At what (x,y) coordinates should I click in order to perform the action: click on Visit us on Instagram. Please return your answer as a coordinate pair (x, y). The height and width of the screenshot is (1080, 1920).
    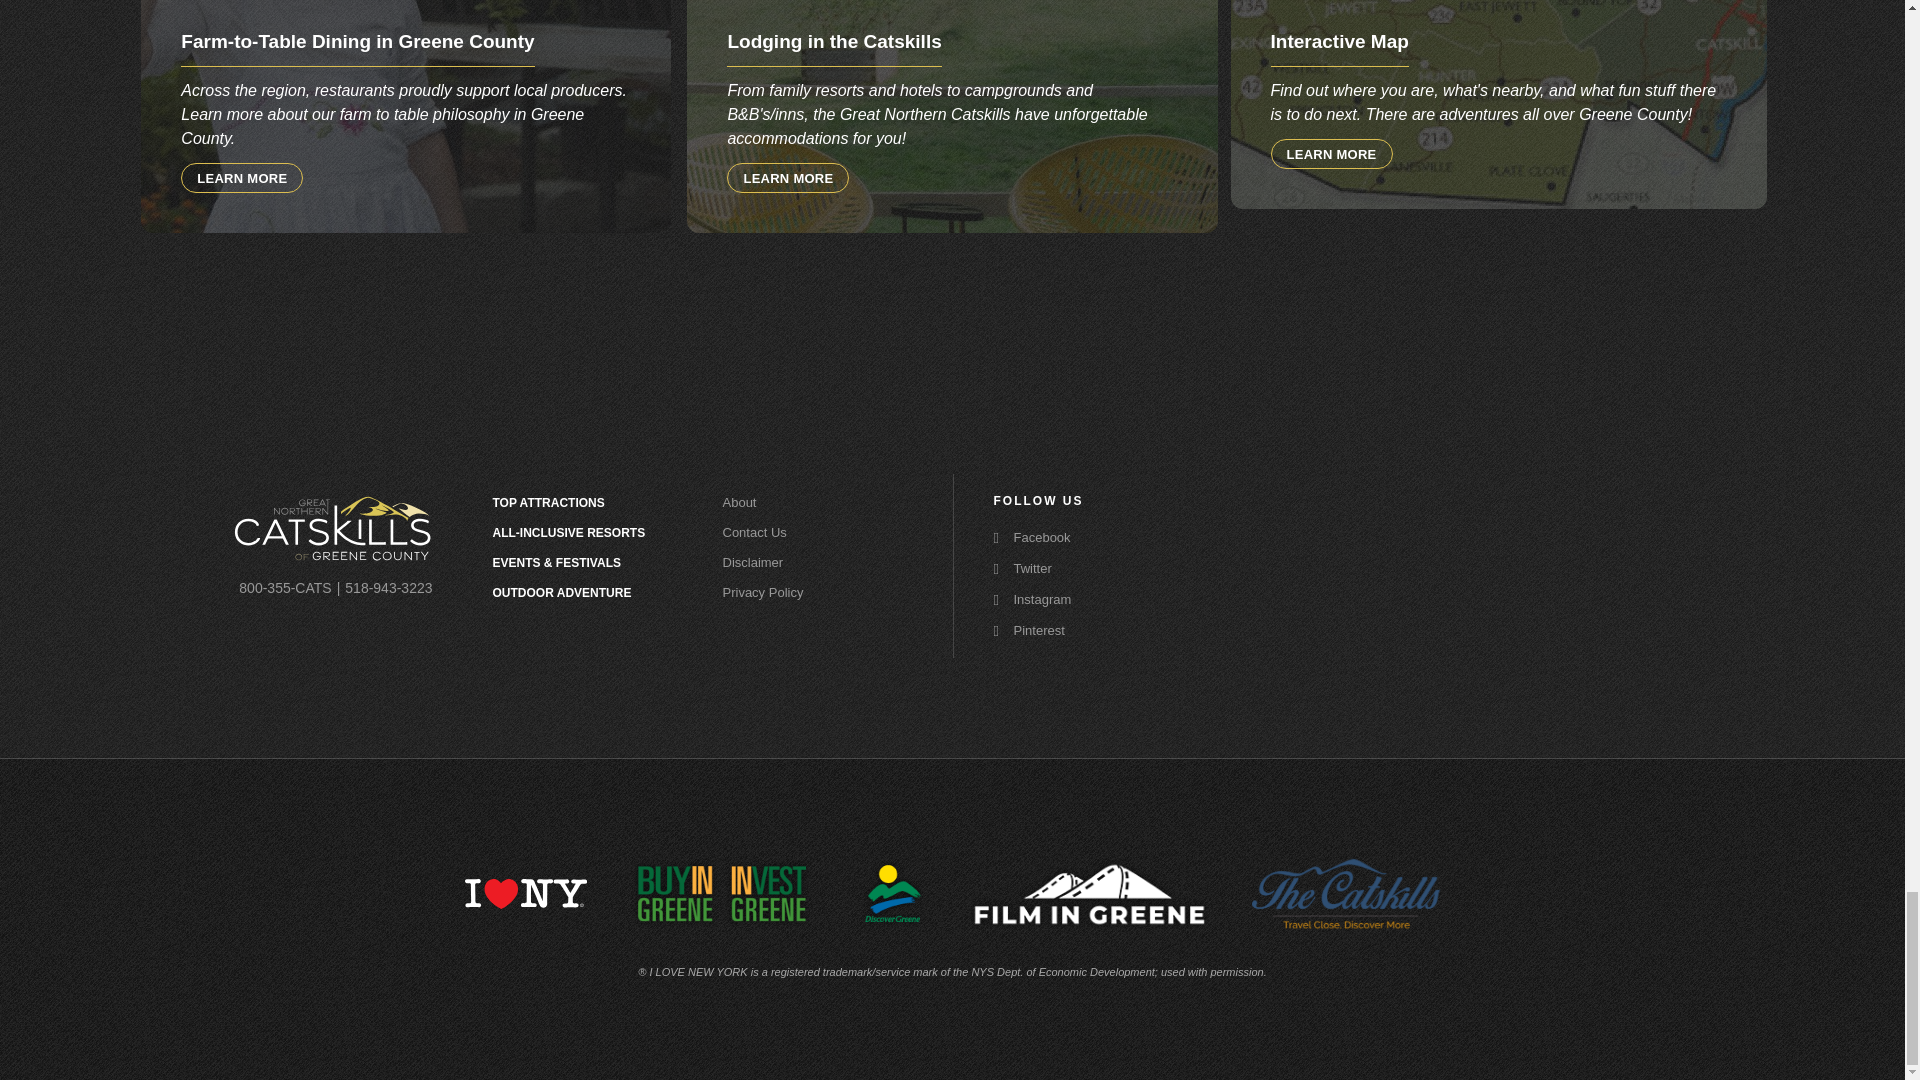
    Looking at the image, I should click on (1064, 598).